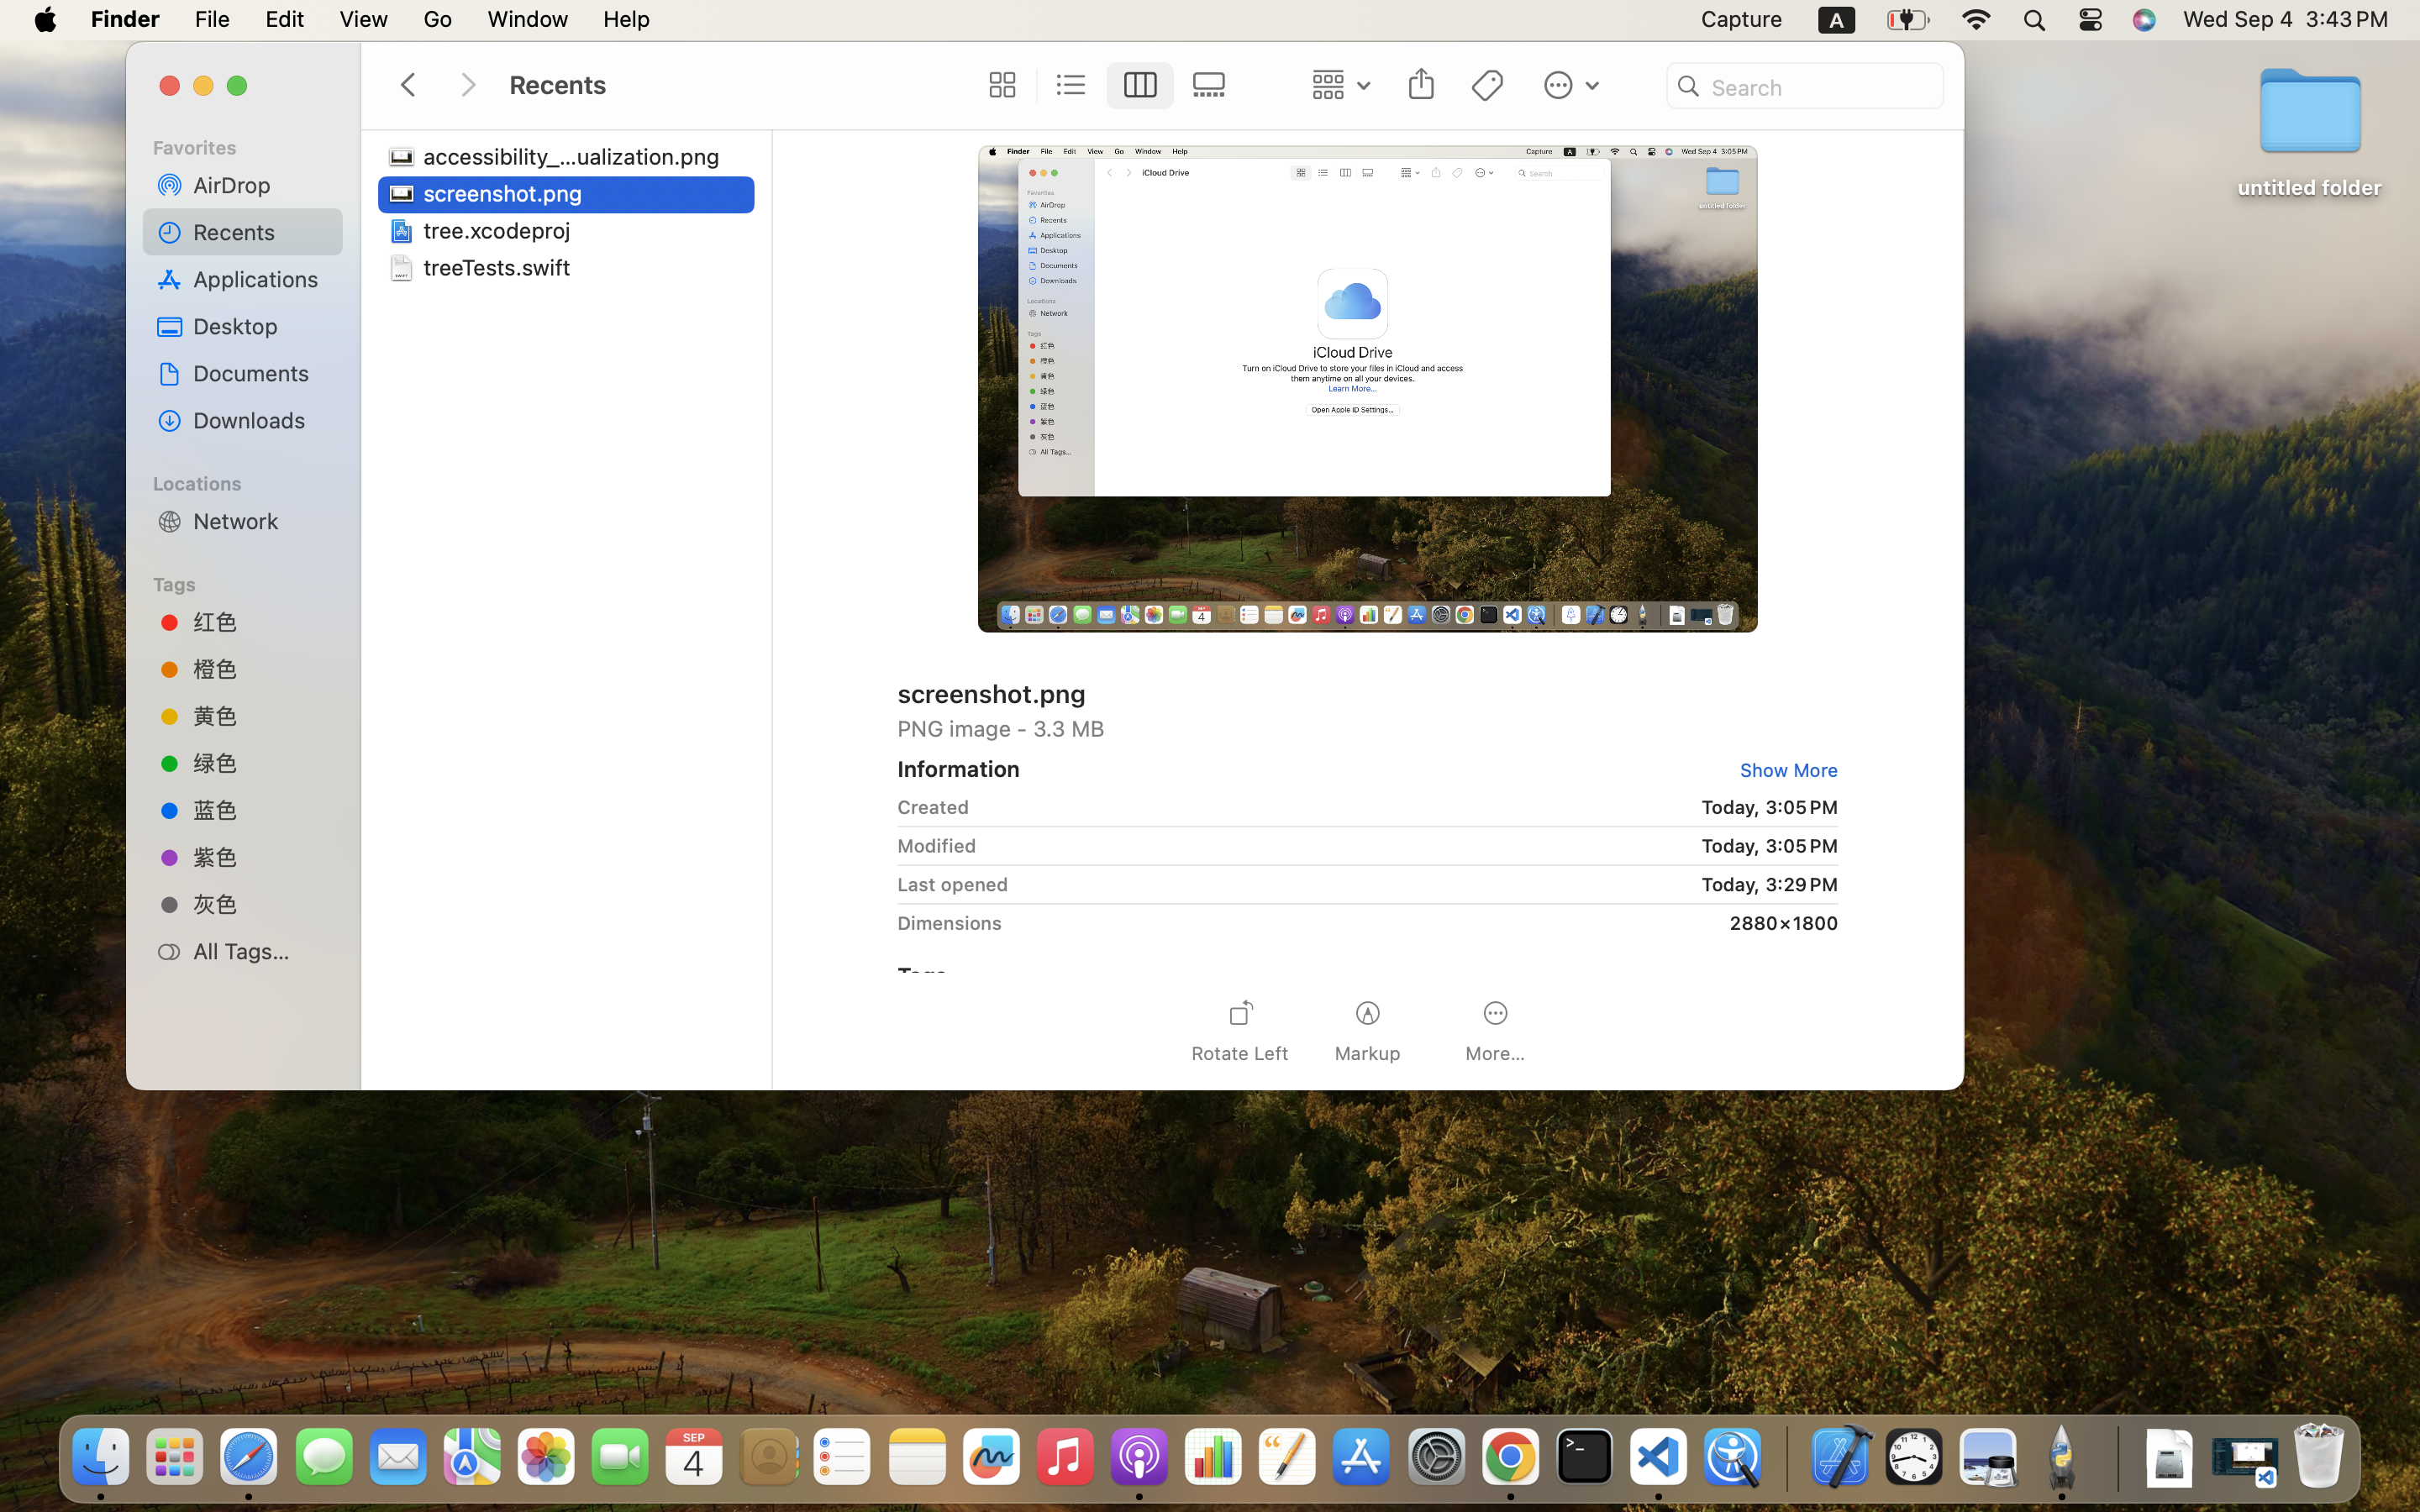 The width and height of the screenshot is (2420, 1512). I want to click on 蓝色, so click(261, 809).